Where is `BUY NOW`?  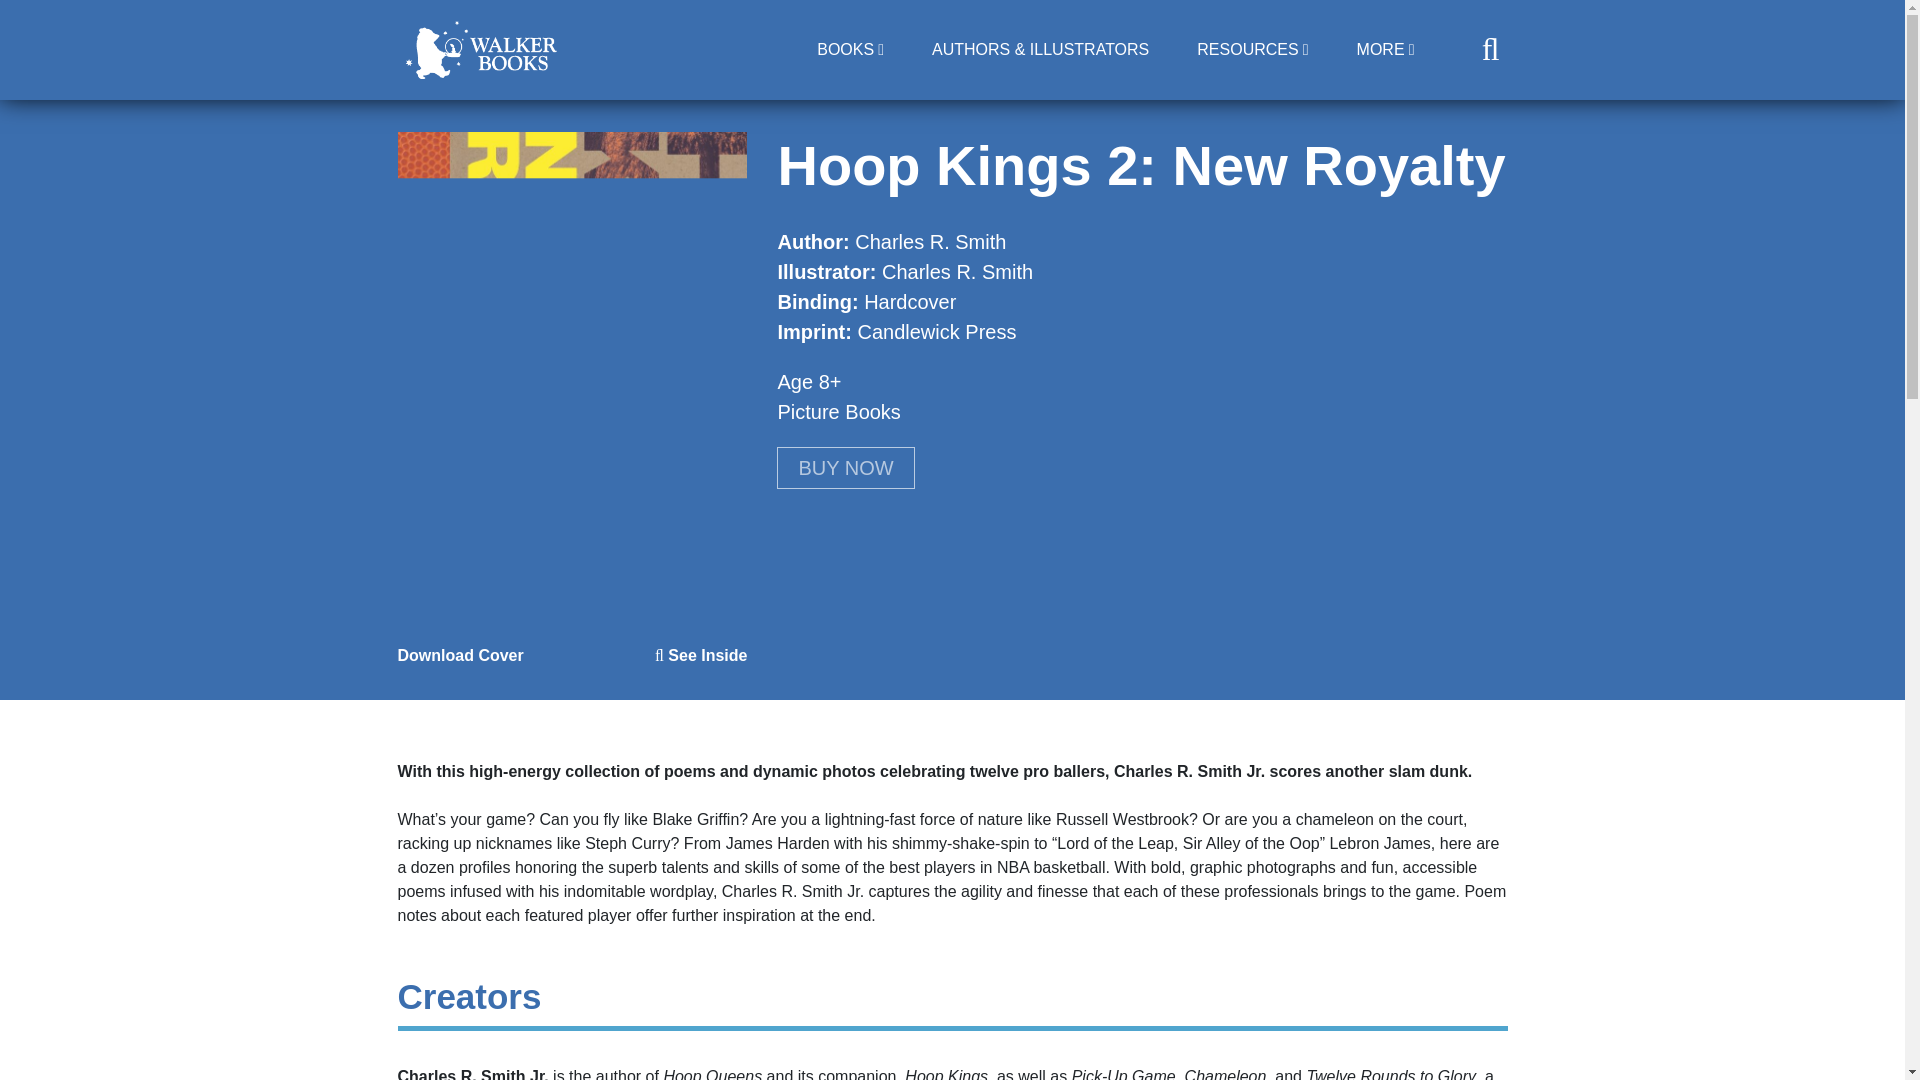
BUY NOW is located at coordinates (845, 468).